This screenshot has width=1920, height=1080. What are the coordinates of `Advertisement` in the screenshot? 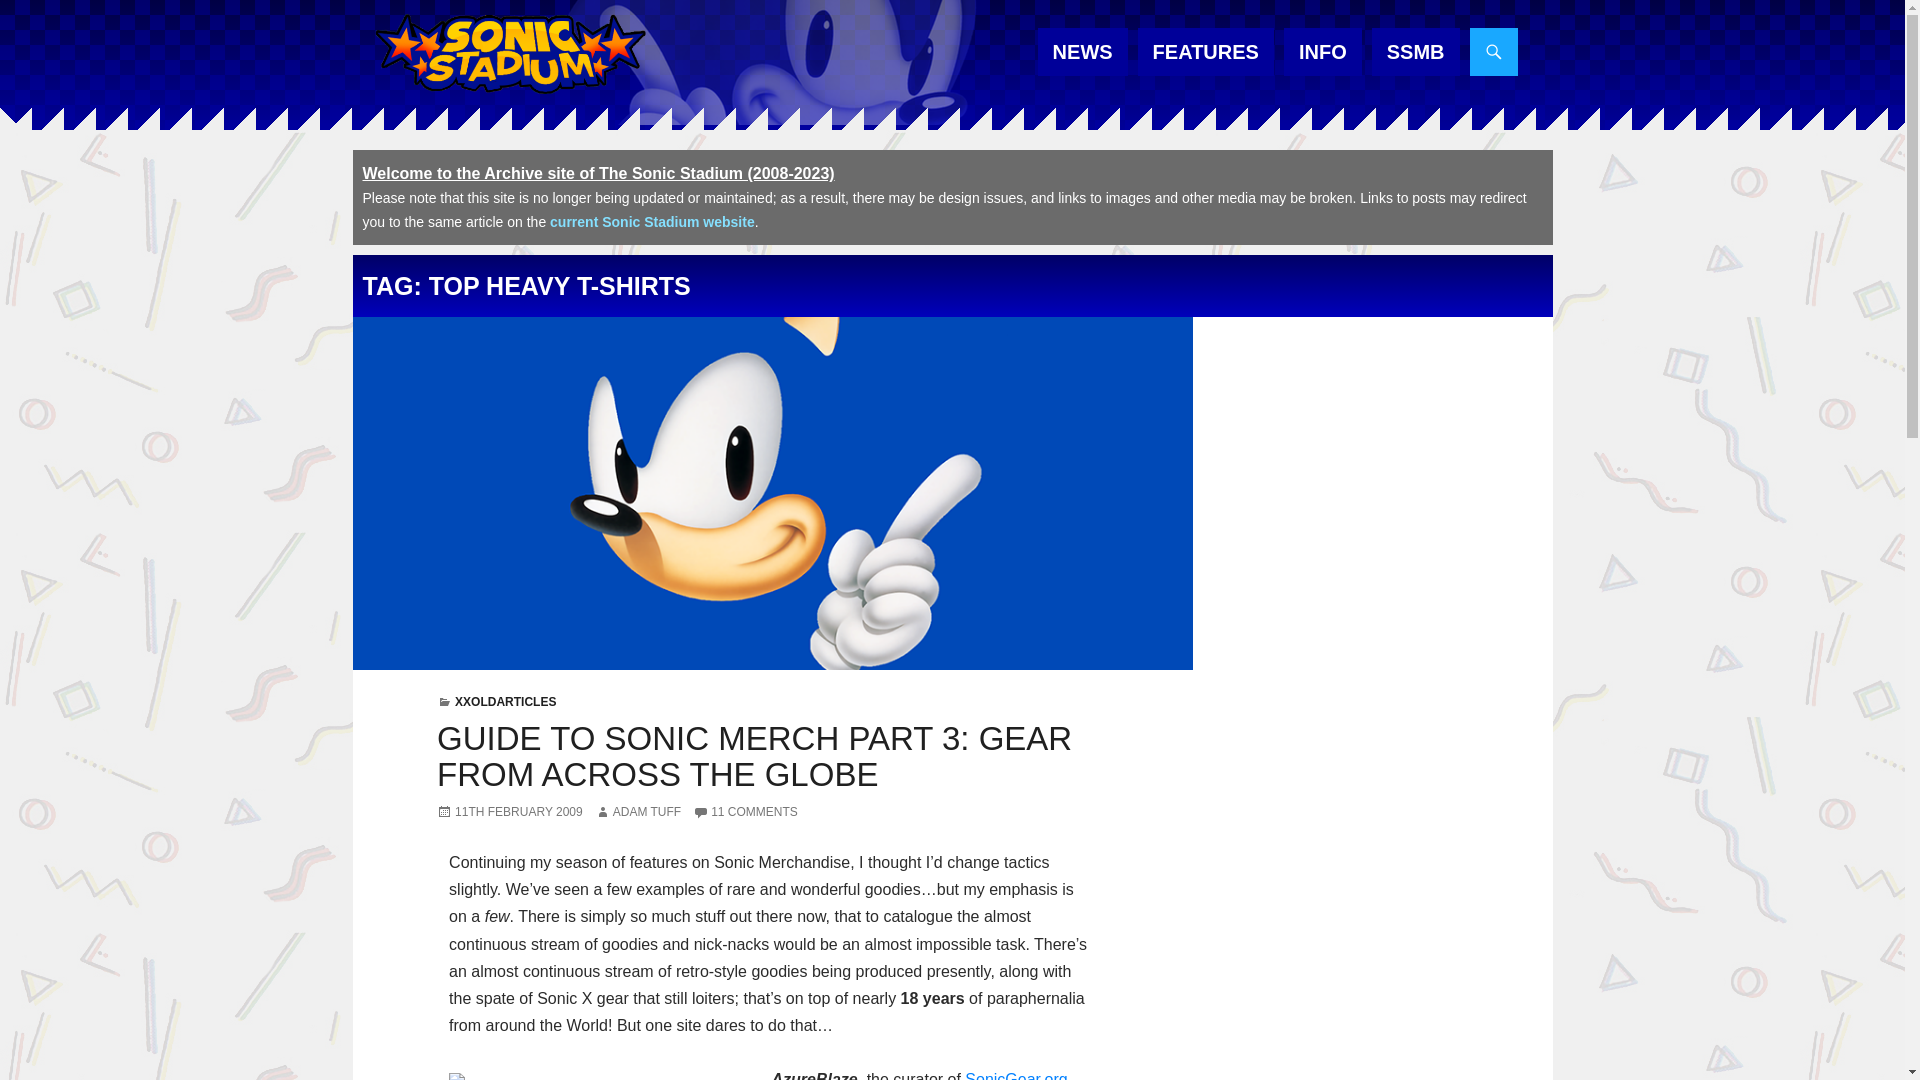 It's located at (1372, 636).